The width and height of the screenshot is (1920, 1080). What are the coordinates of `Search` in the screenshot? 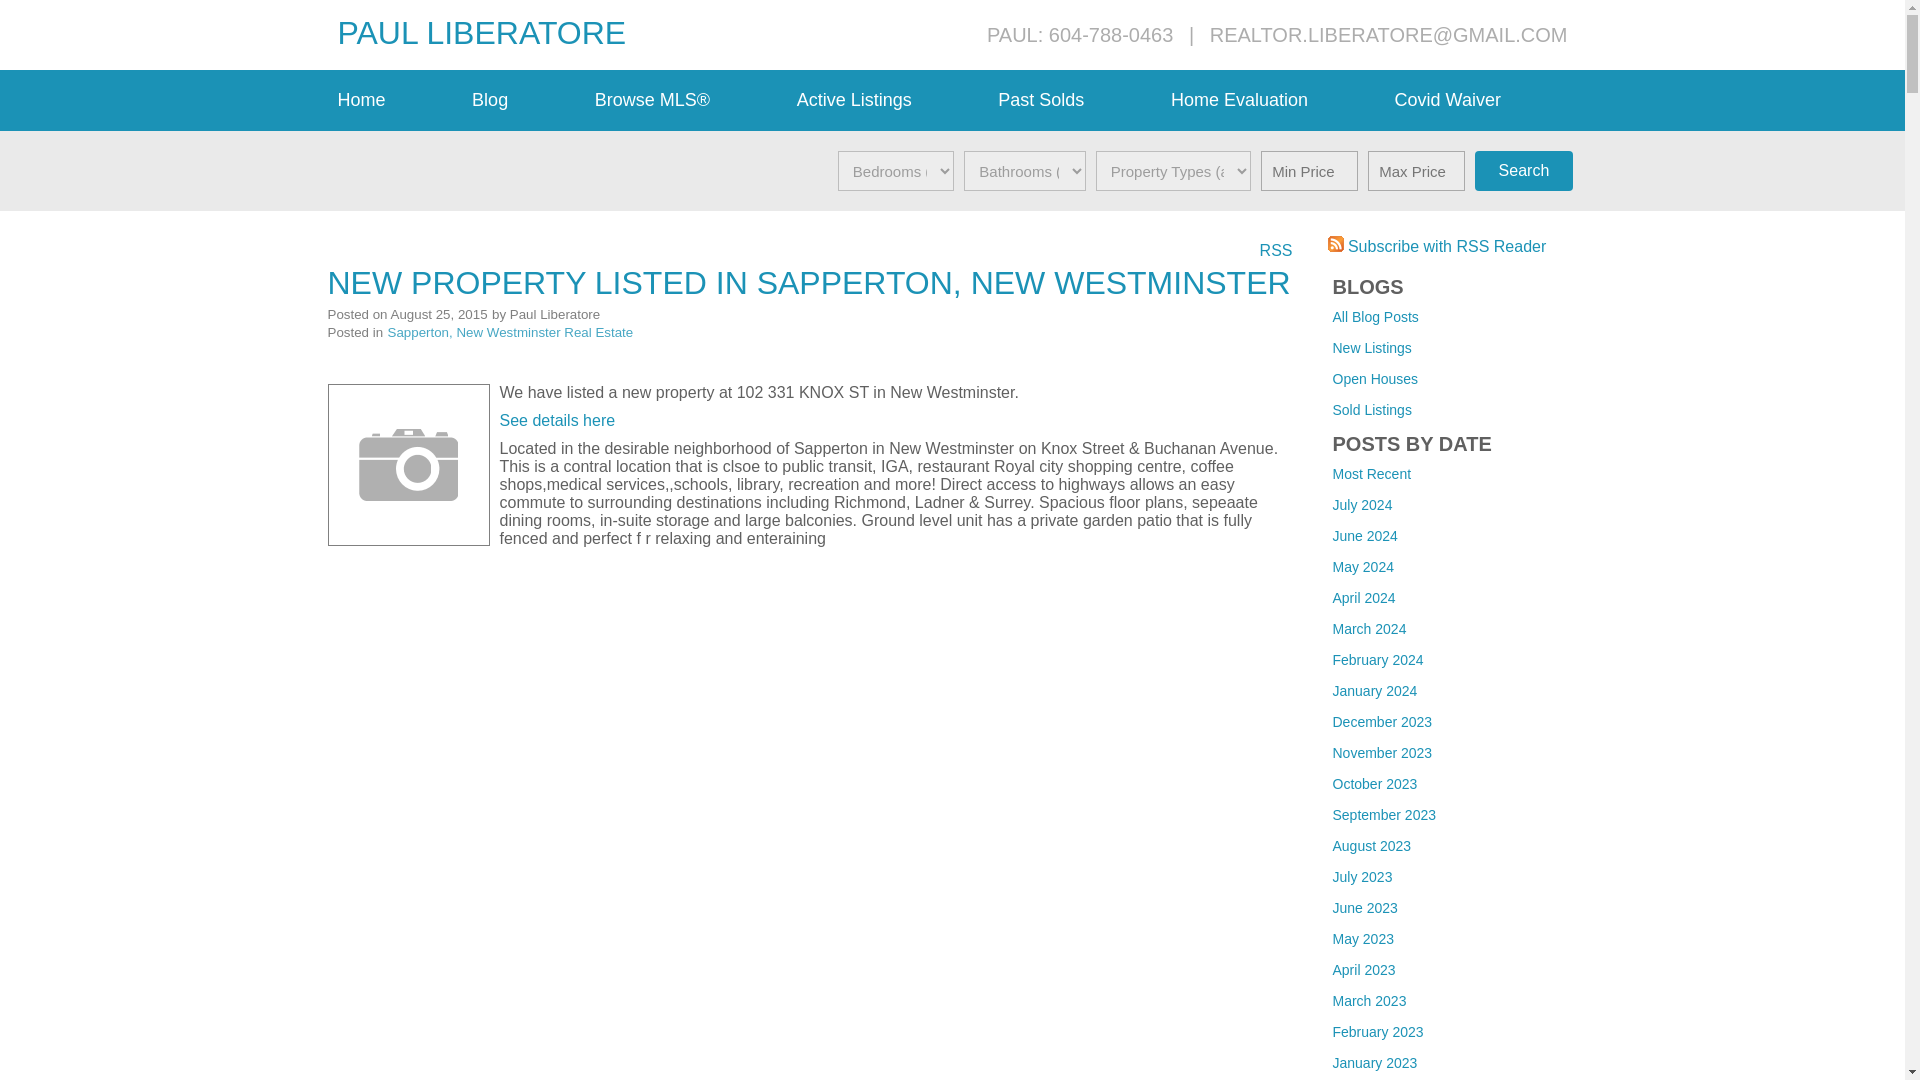 It's located at (1523, 171).